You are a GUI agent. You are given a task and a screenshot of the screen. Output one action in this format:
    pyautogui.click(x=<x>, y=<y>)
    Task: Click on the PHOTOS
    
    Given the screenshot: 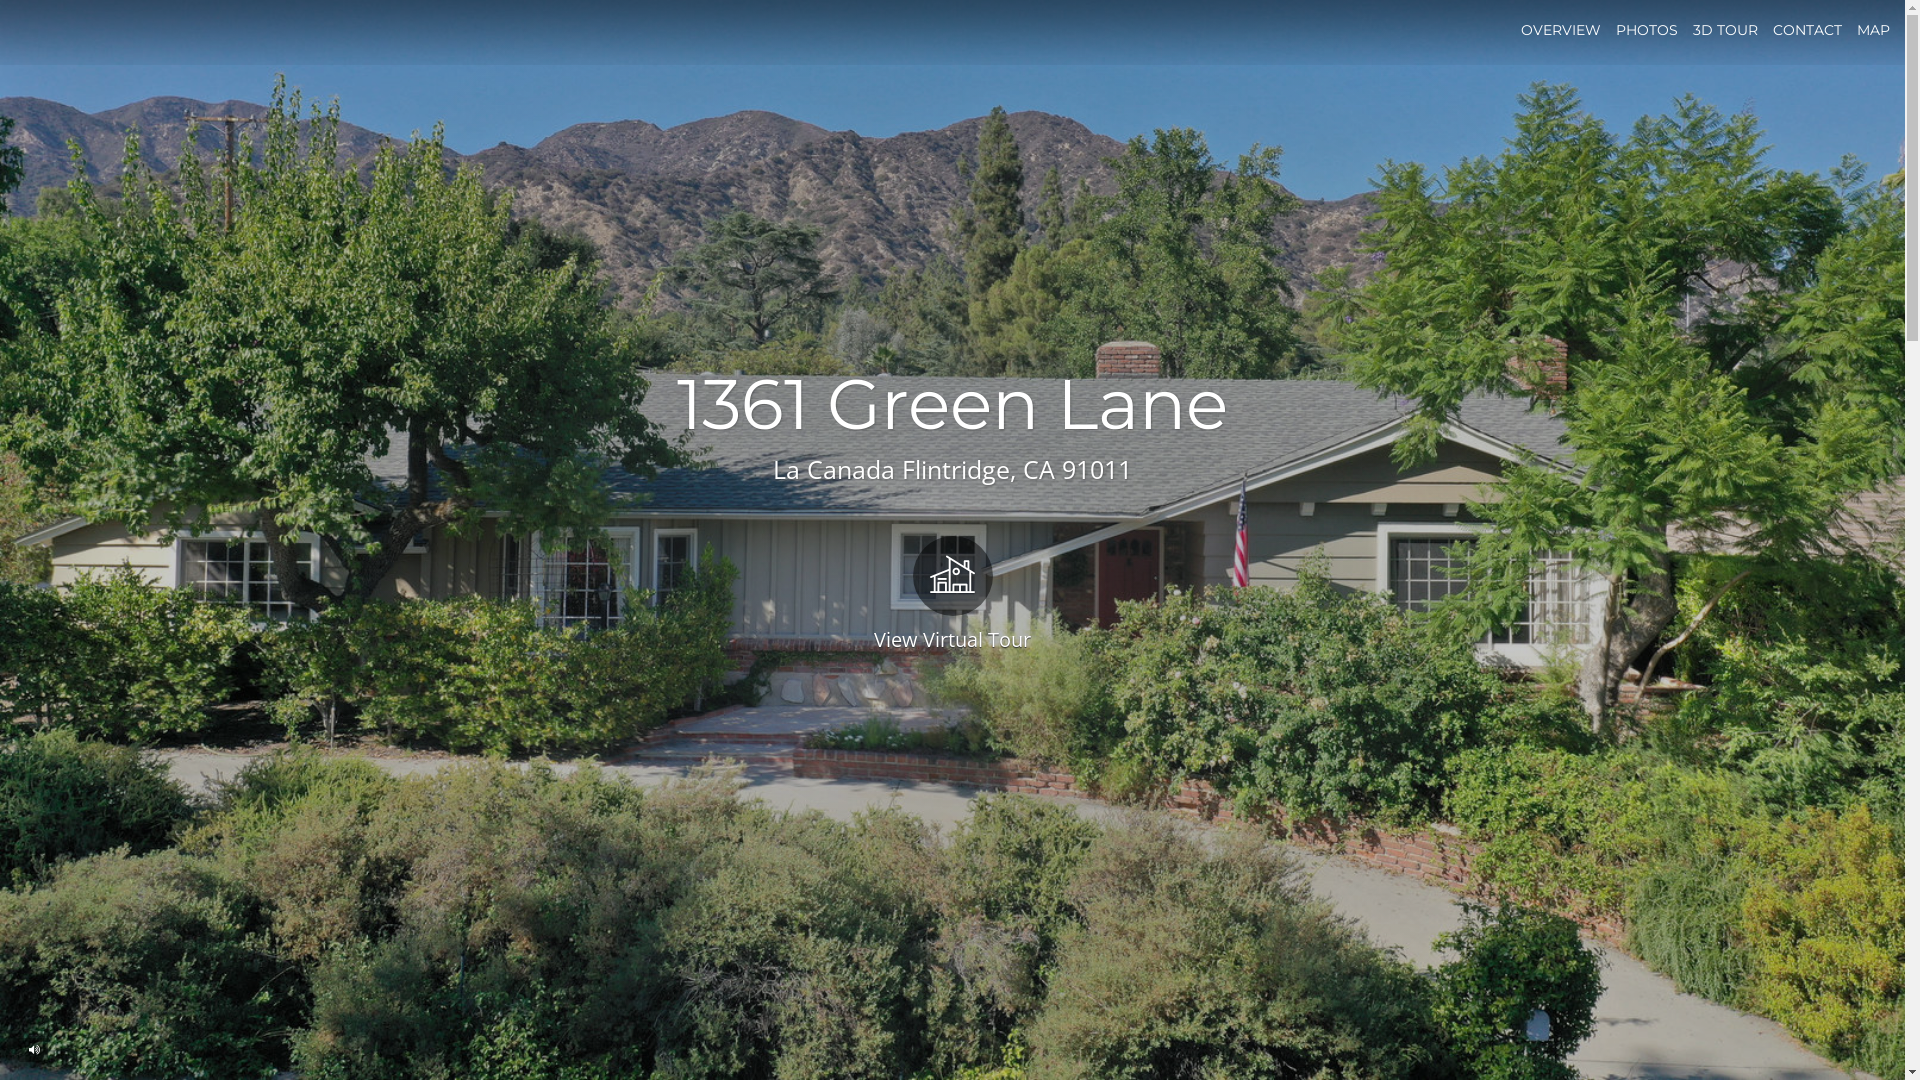 What is the action you would take?
    pyautogui.click(x=1647, y=30)
    